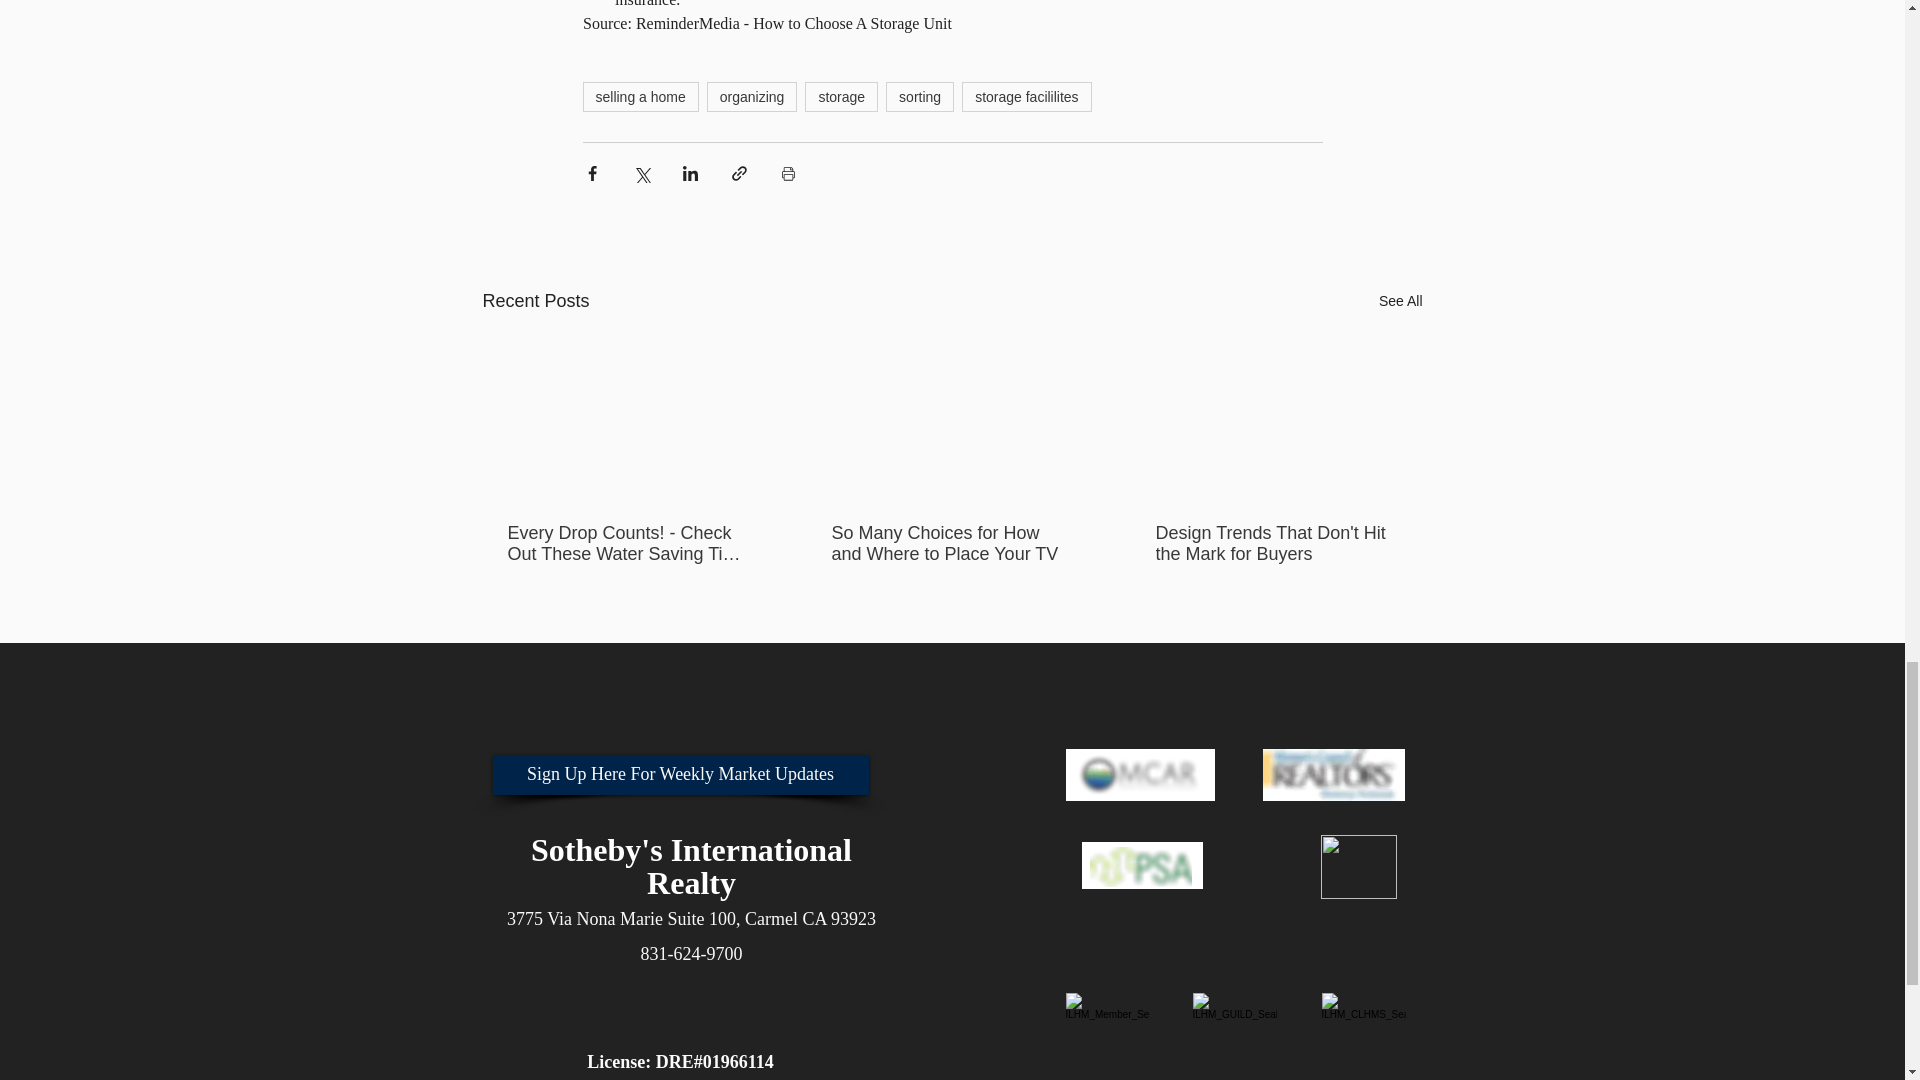 The height and width of the screenshot is (1080, 1920). Describe the element at coordinates (752, 97) in the screenshot. I see `organizing` at that location.